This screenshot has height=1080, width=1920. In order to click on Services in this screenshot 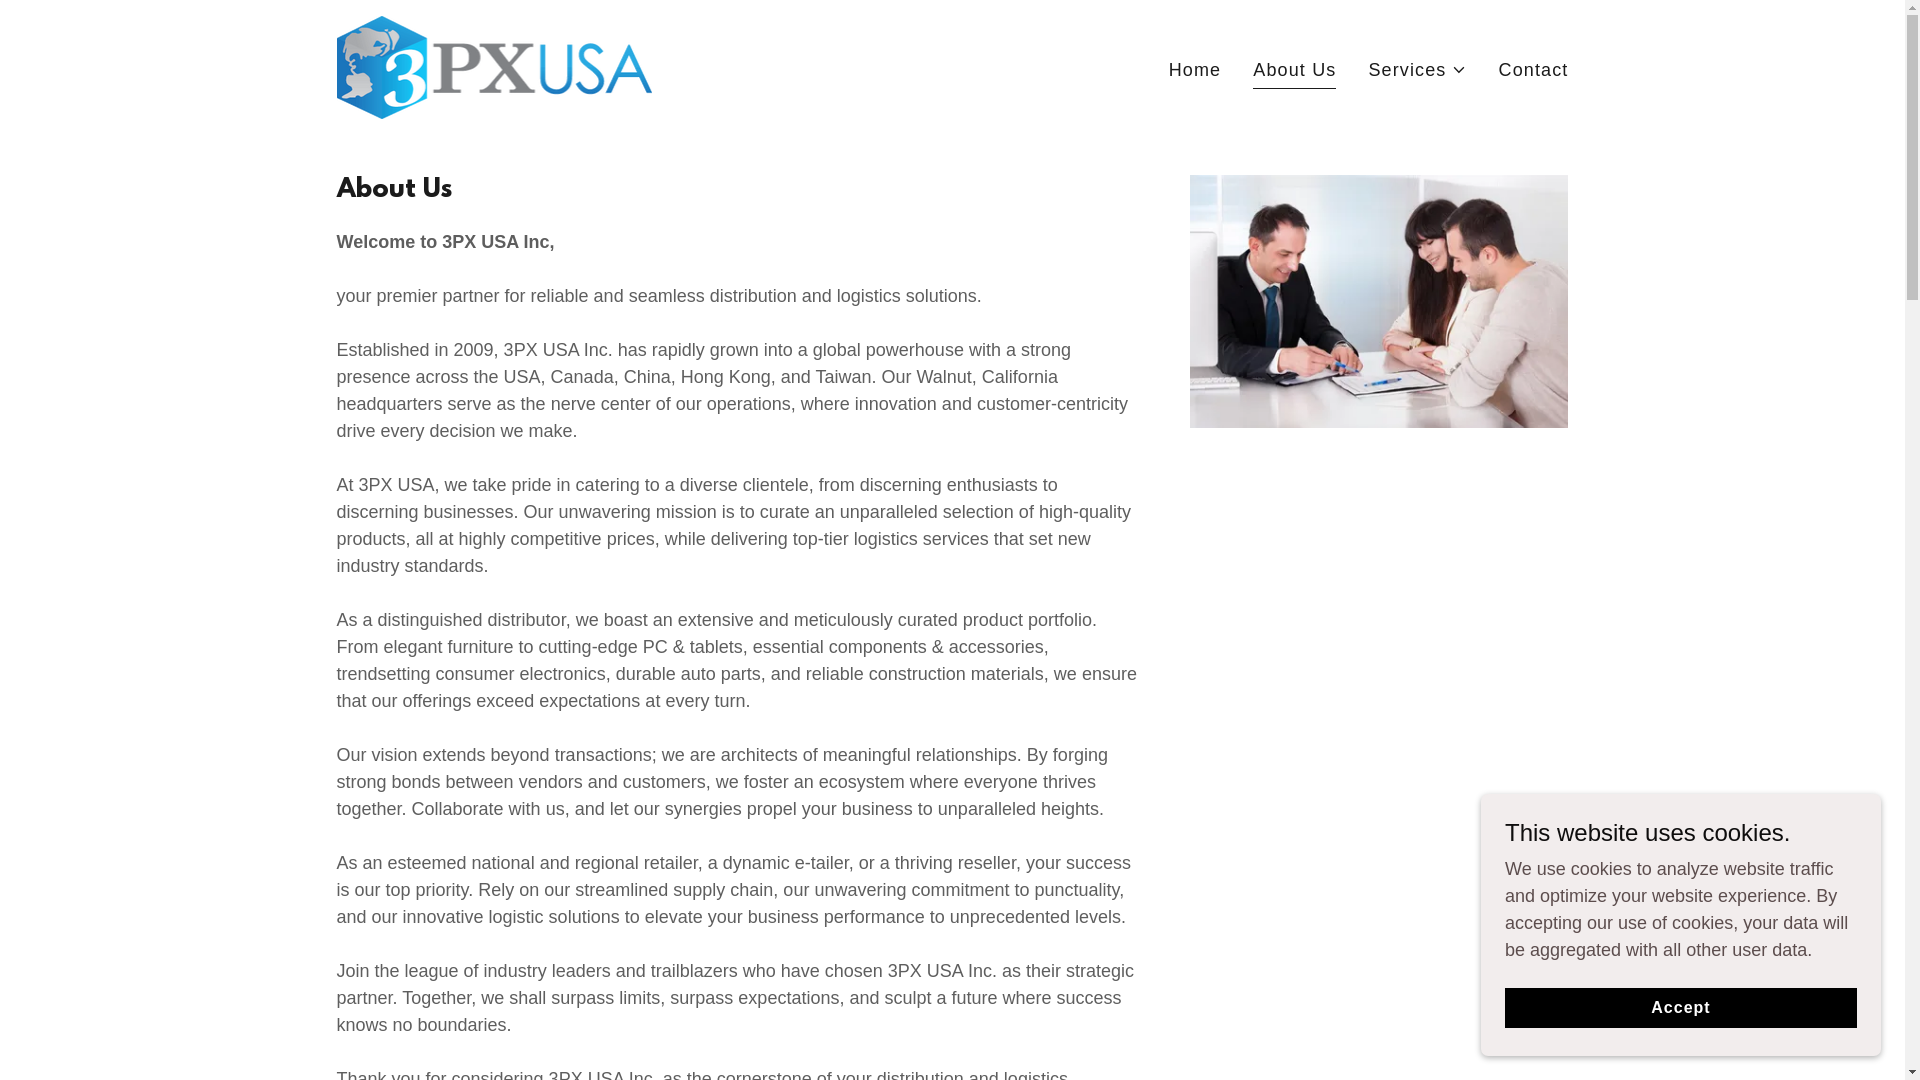, I will do `click(1417, 70)`.